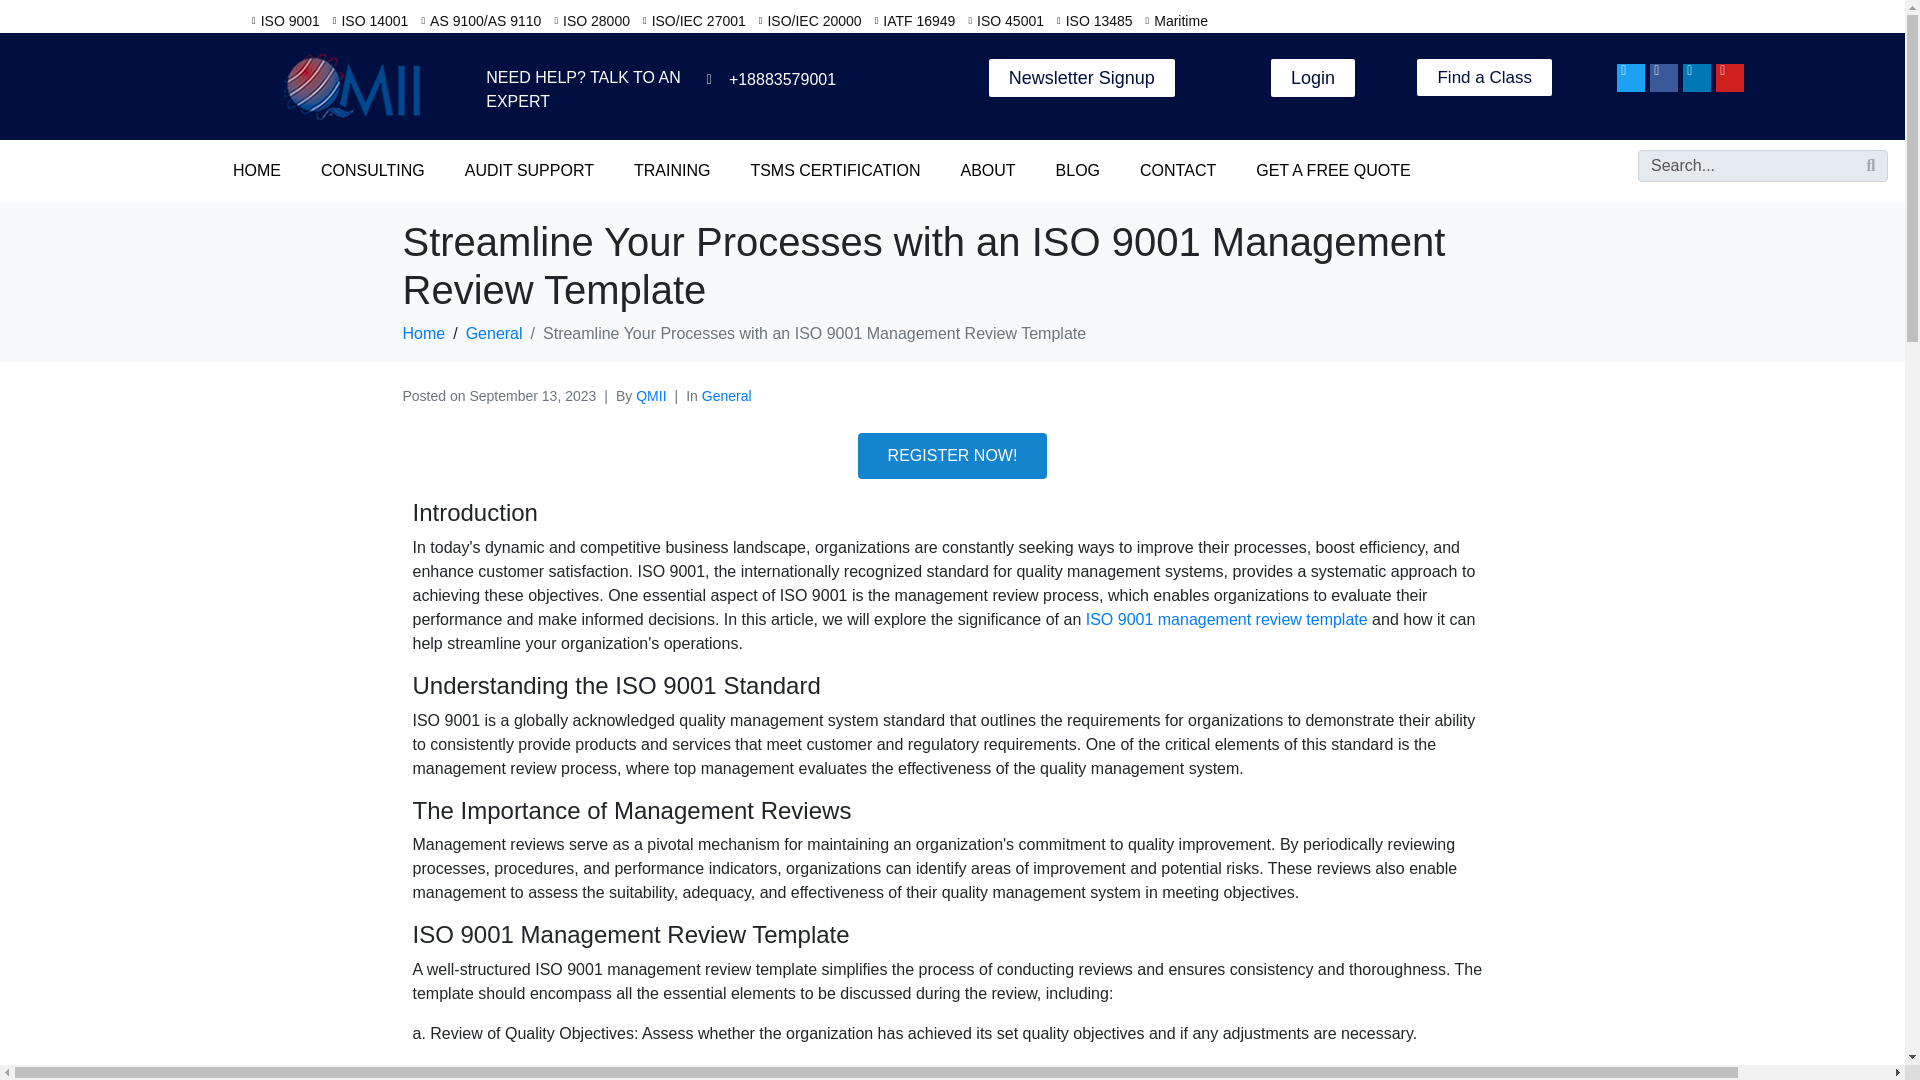 The image size is (1920, 1080). What do you see at coordinates (592, 20) in the screenshot?
I see `ISO 28000` at bounding box center [592, 20].